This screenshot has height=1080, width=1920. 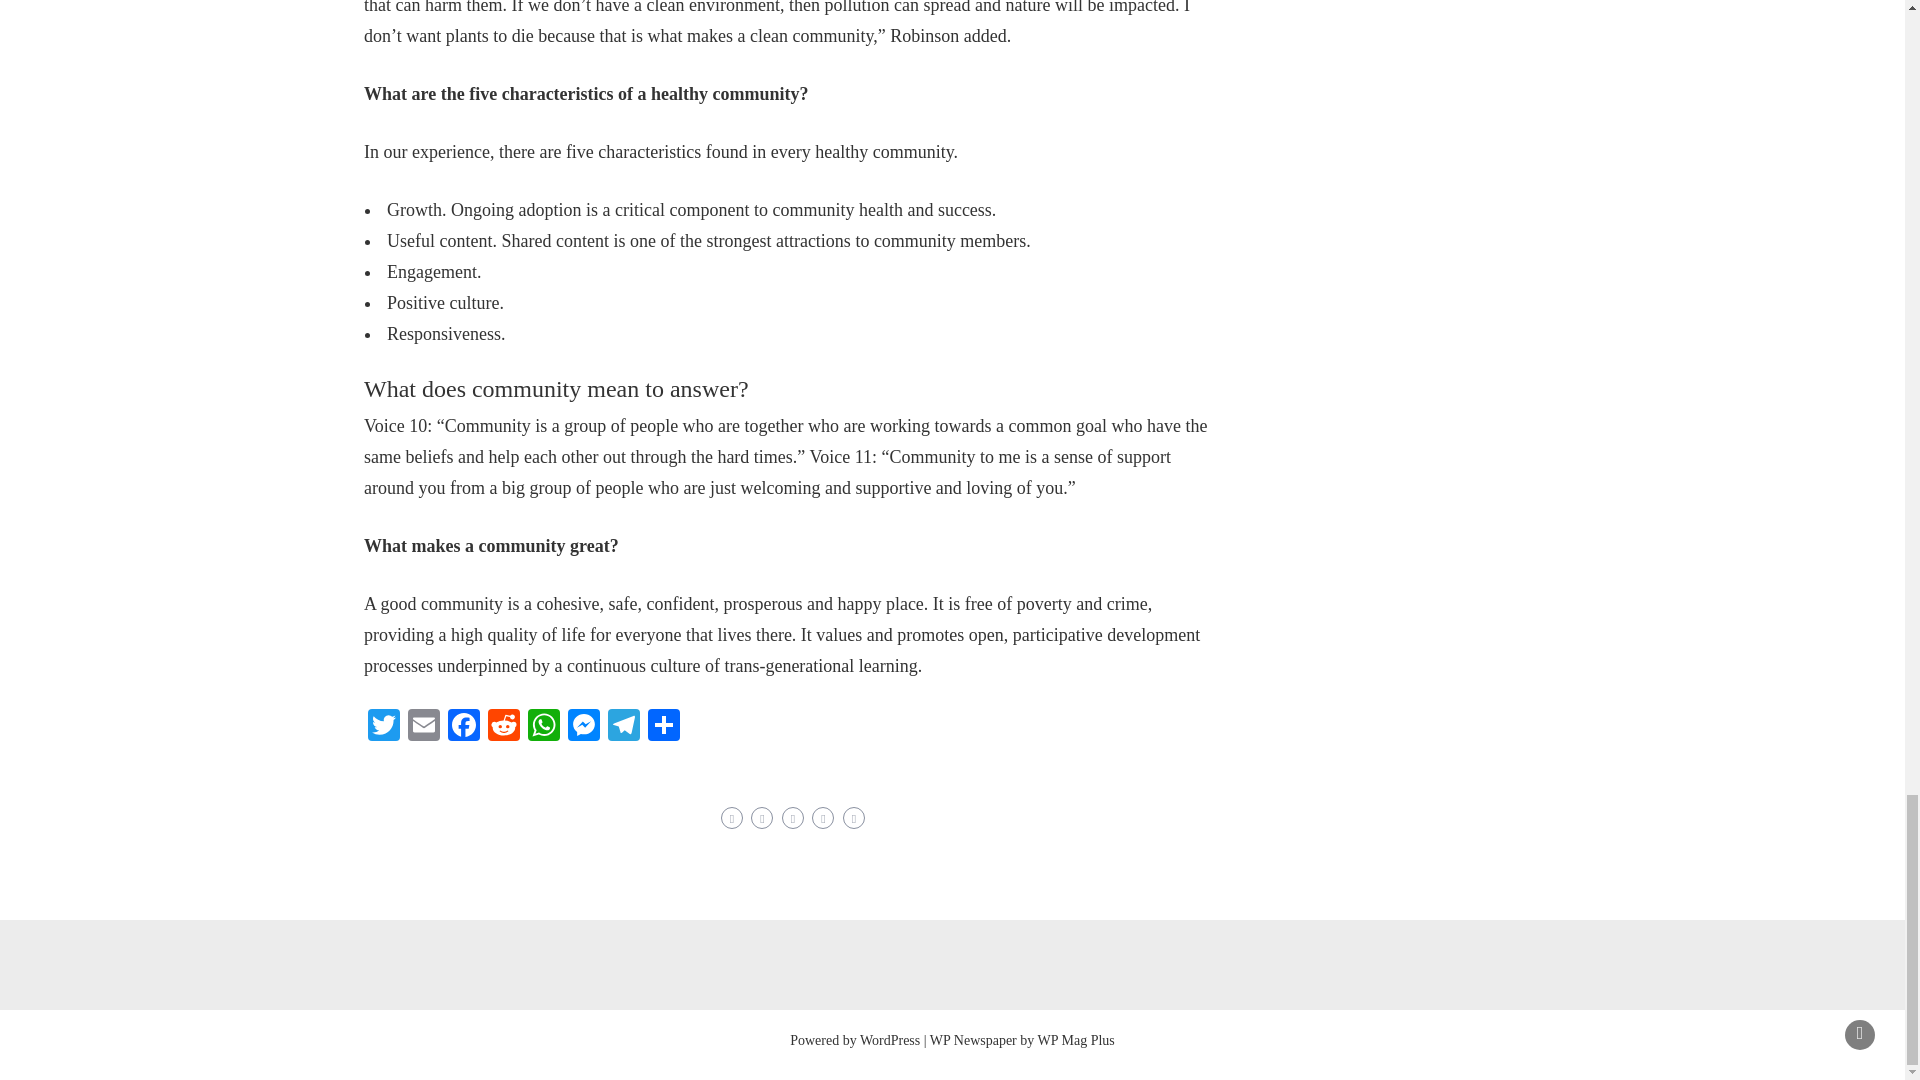 I want to click on Messenger, so click(x=584, y=727).